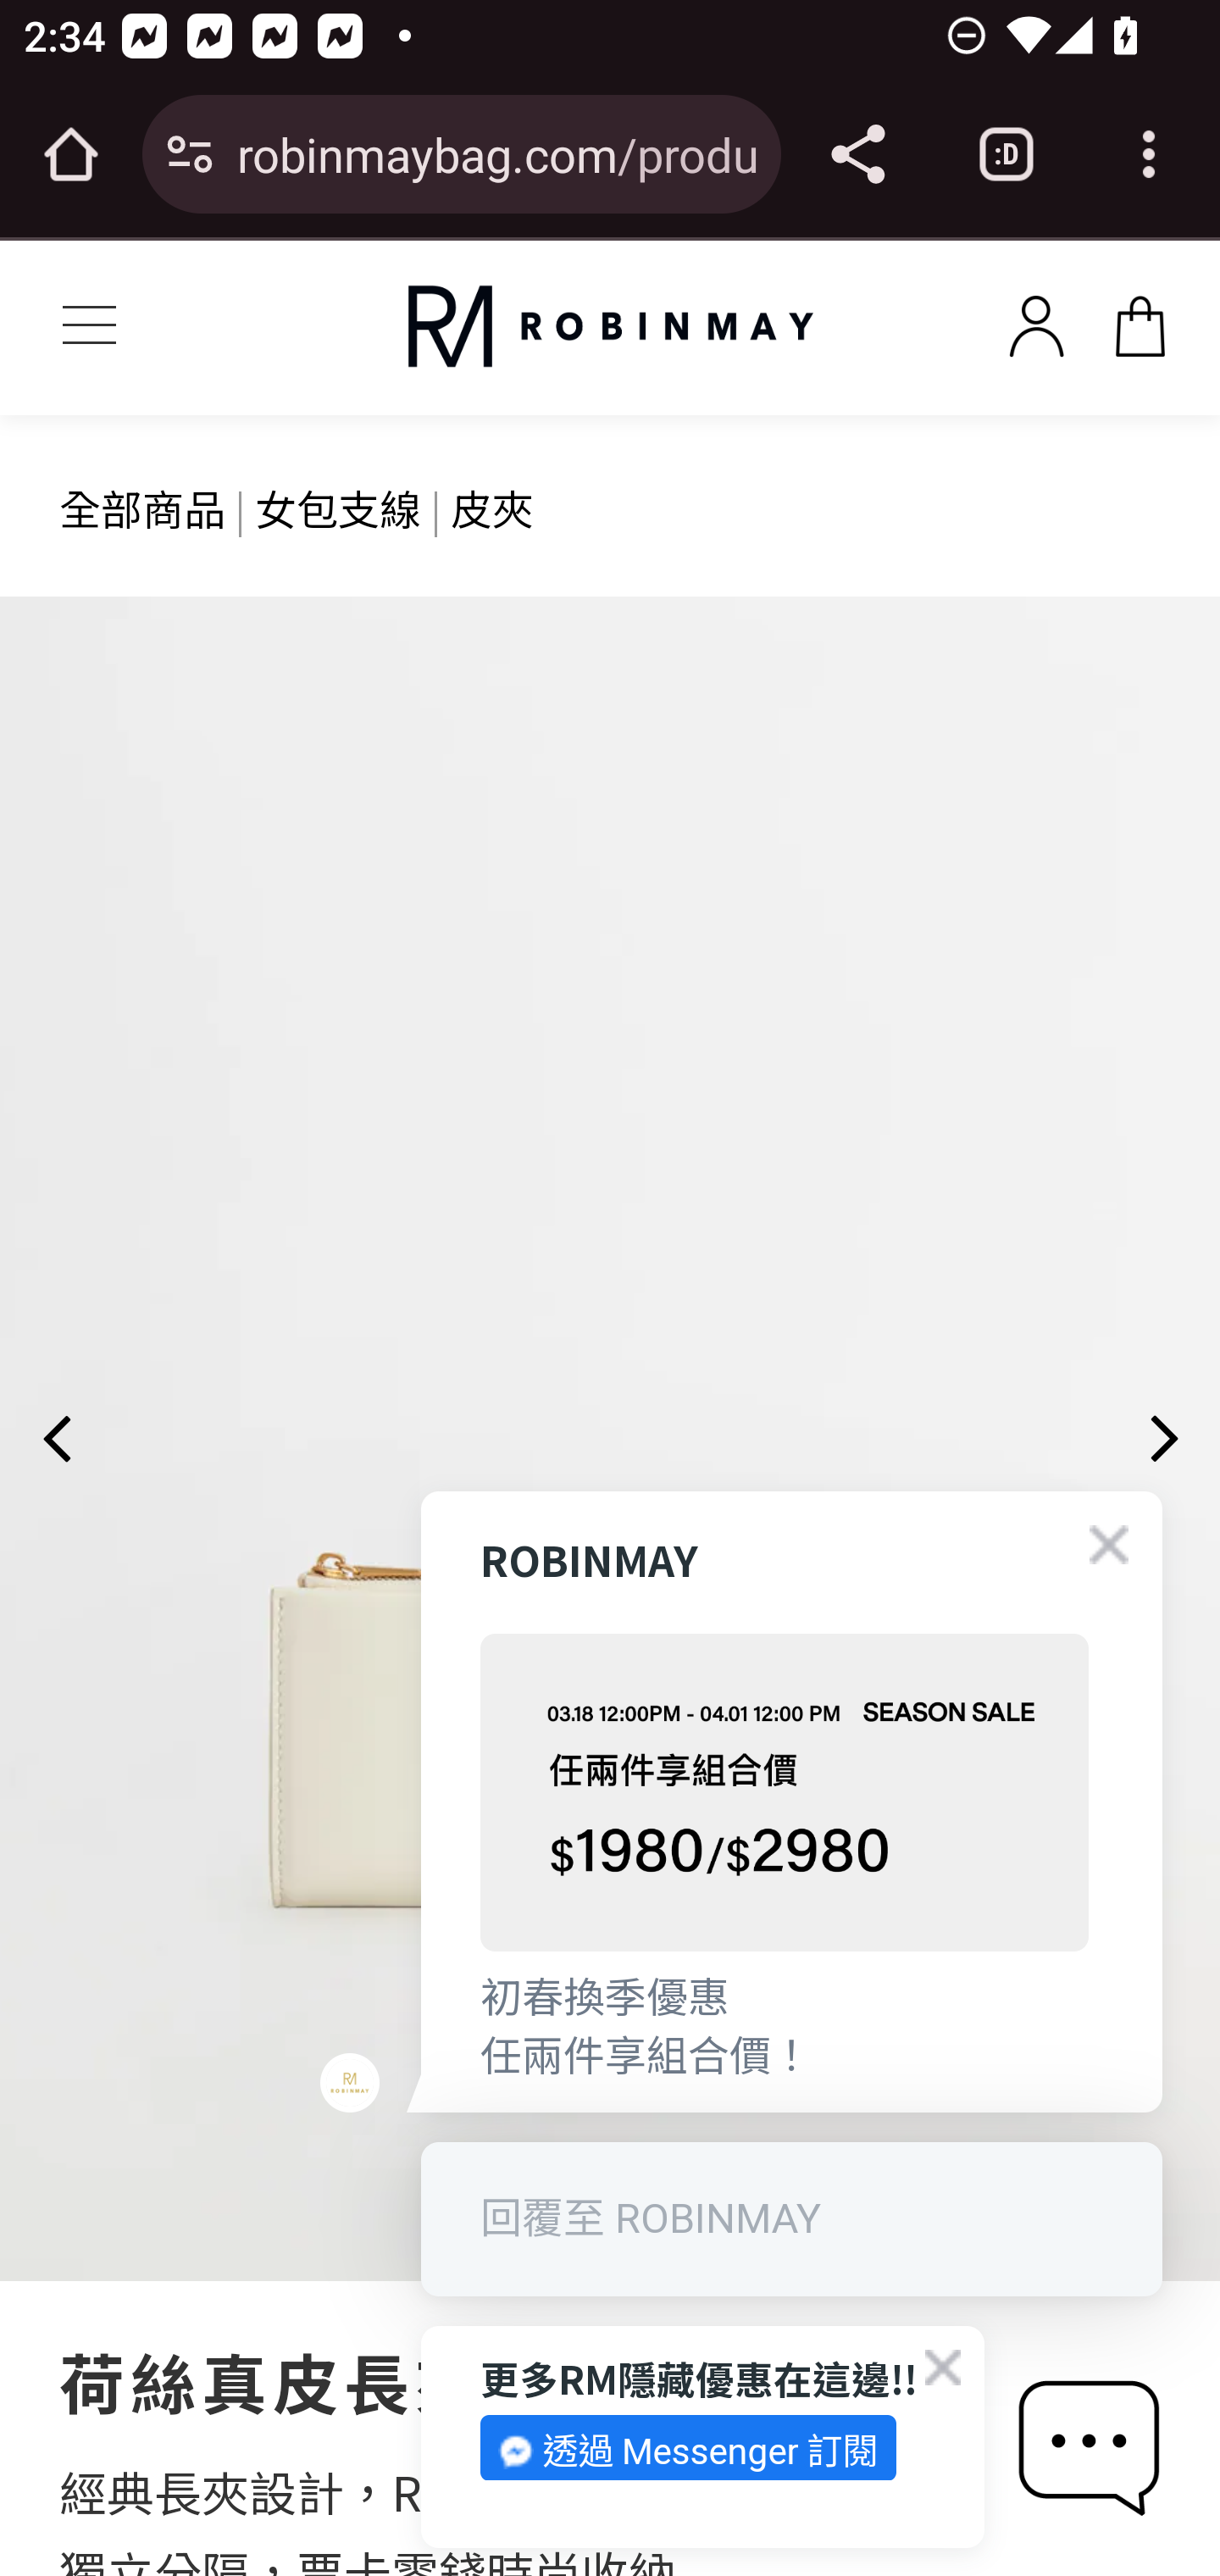  What do you see at coordinates (1036, 320) in the screenshot?
I see `x100` at bounding box center [1036, 320].